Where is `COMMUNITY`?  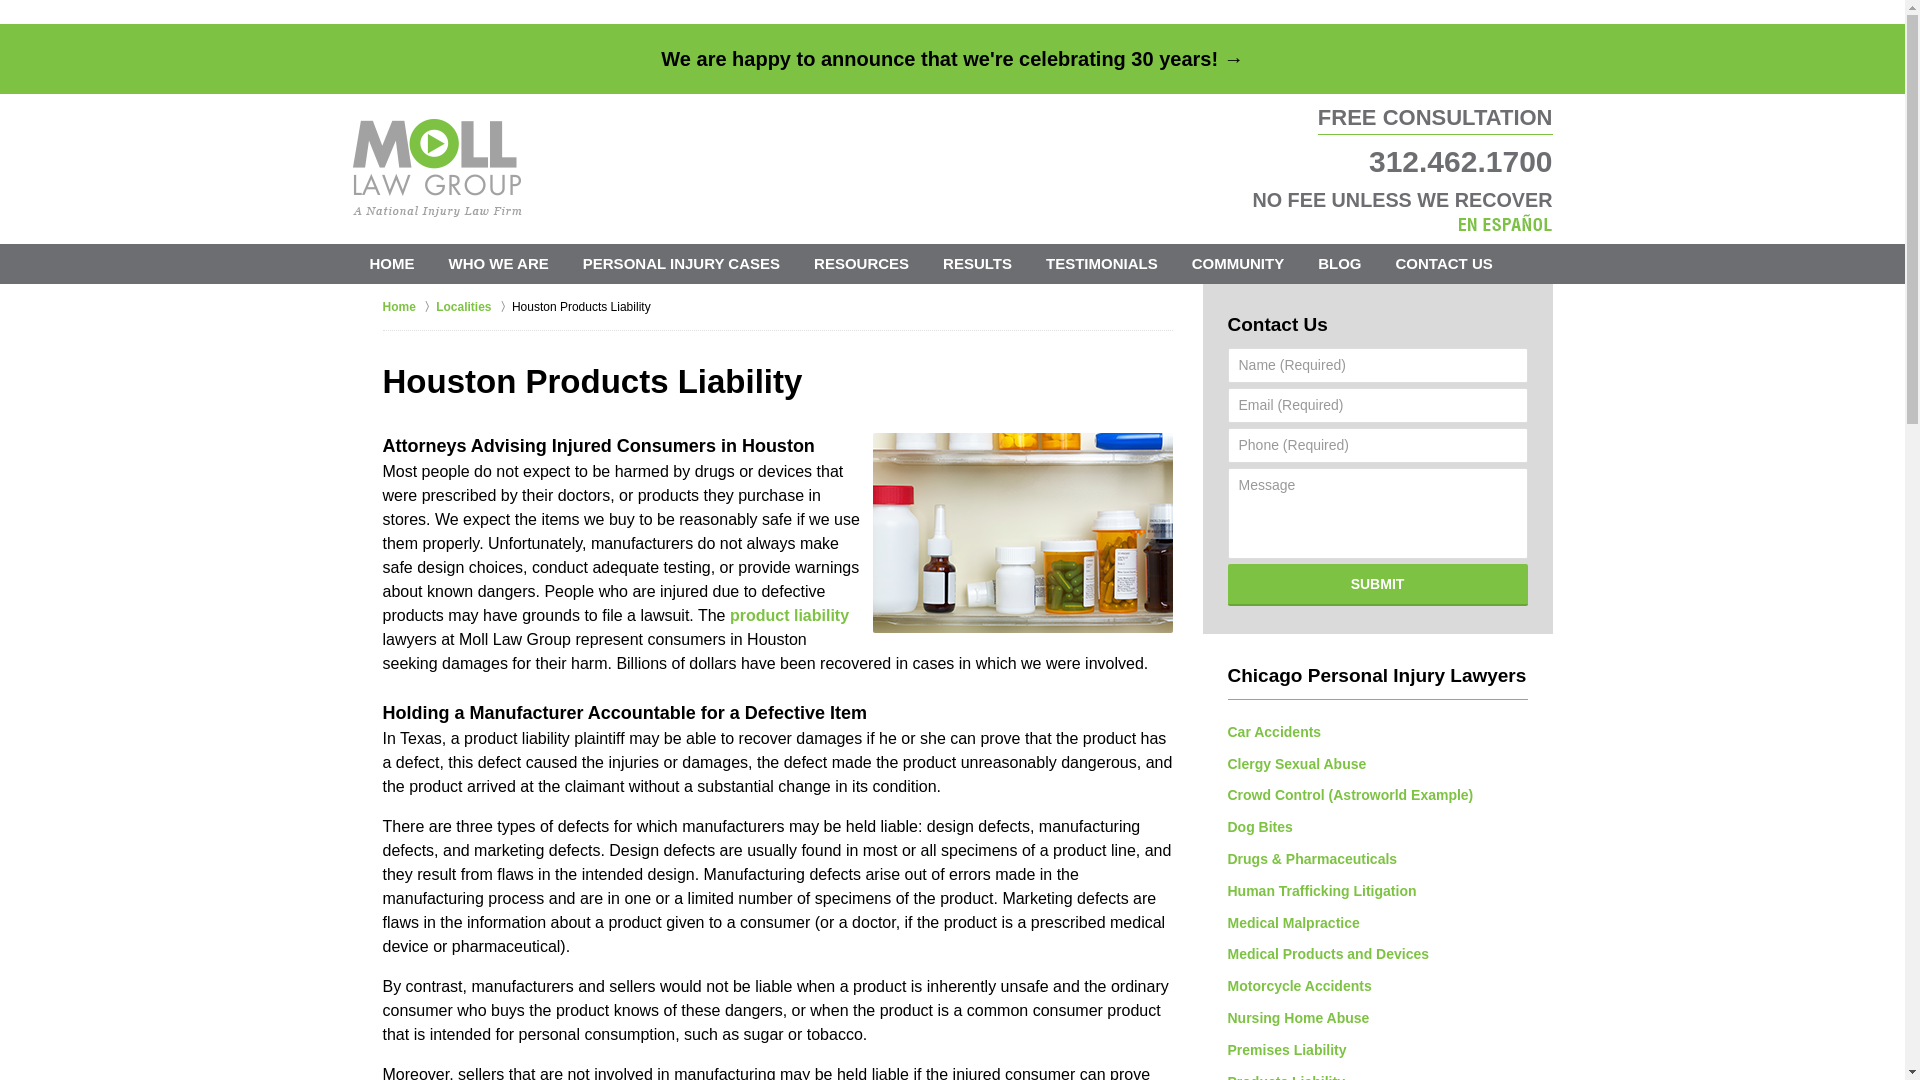
COMMUNITY is located at coordinates (1238, 264).